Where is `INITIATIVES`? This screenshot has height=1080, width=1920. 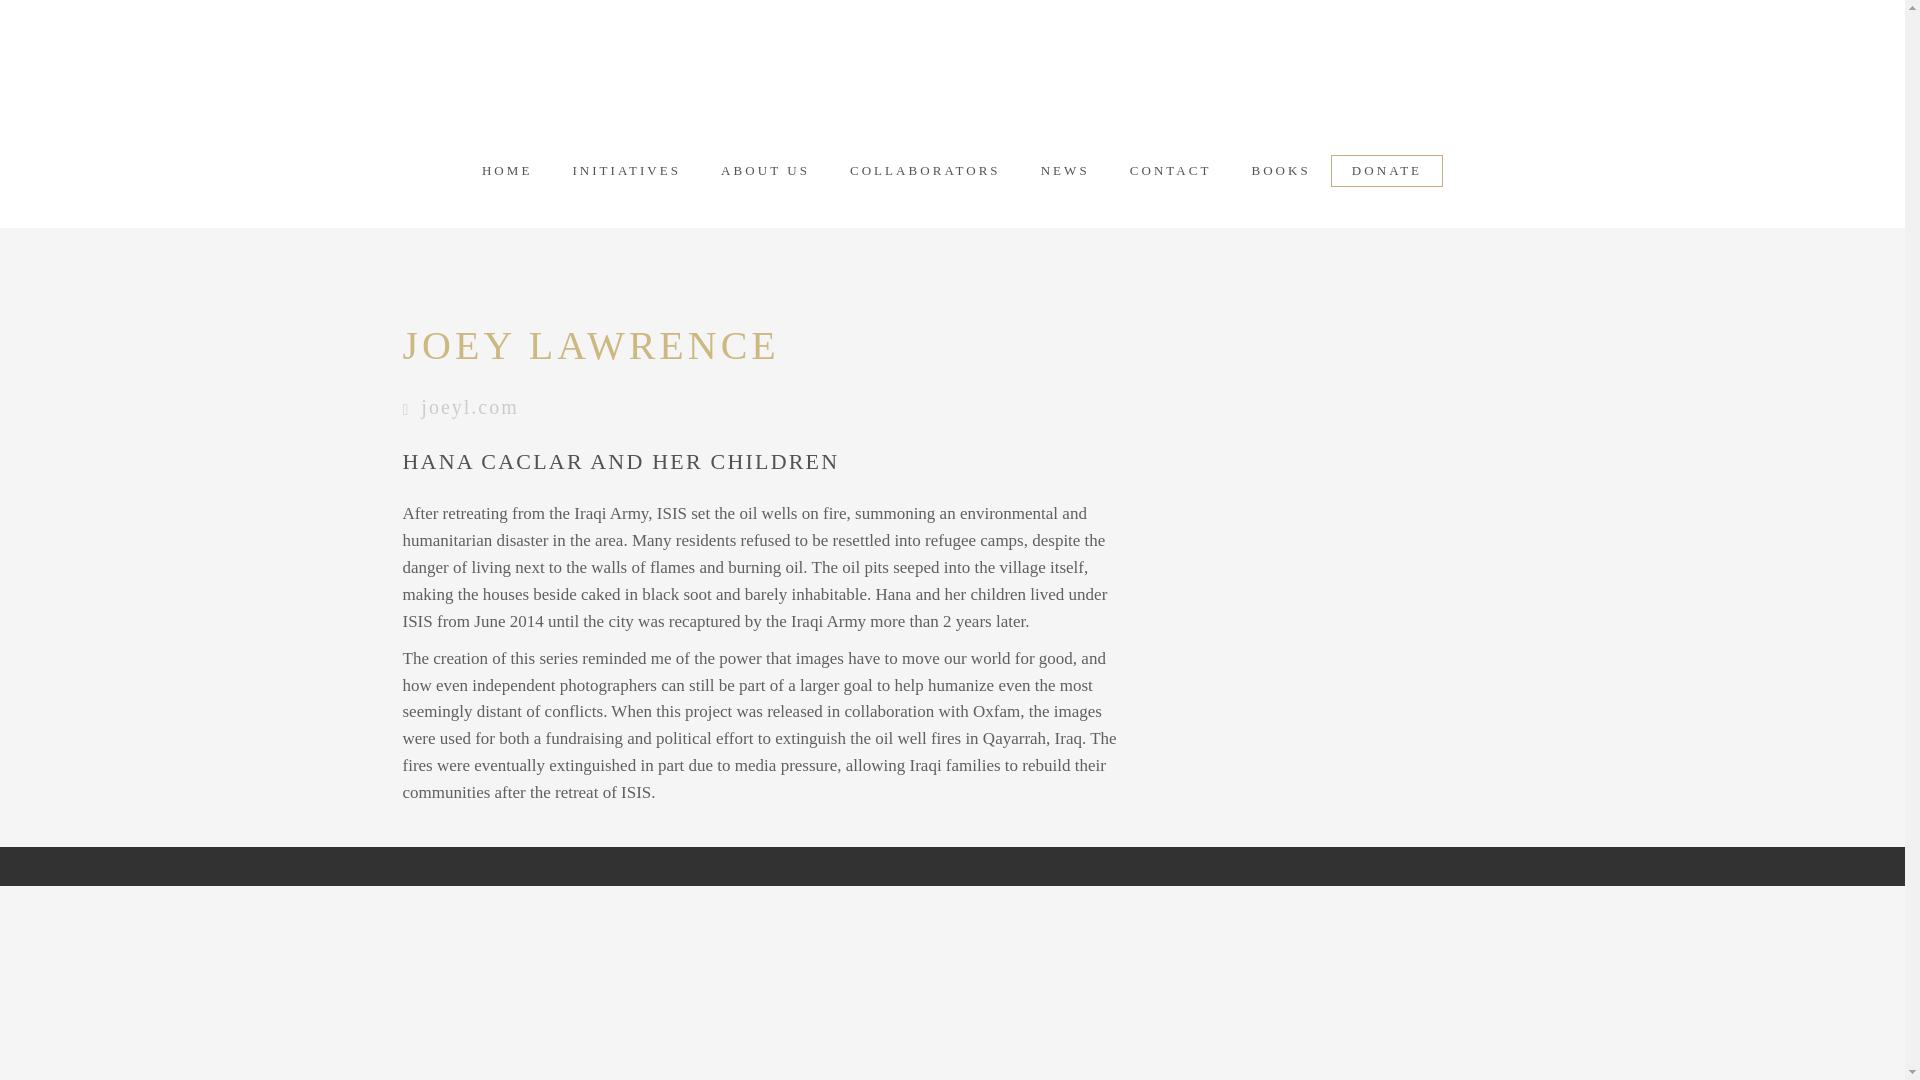
INITIATIVES is located at coordinates (626, 170).